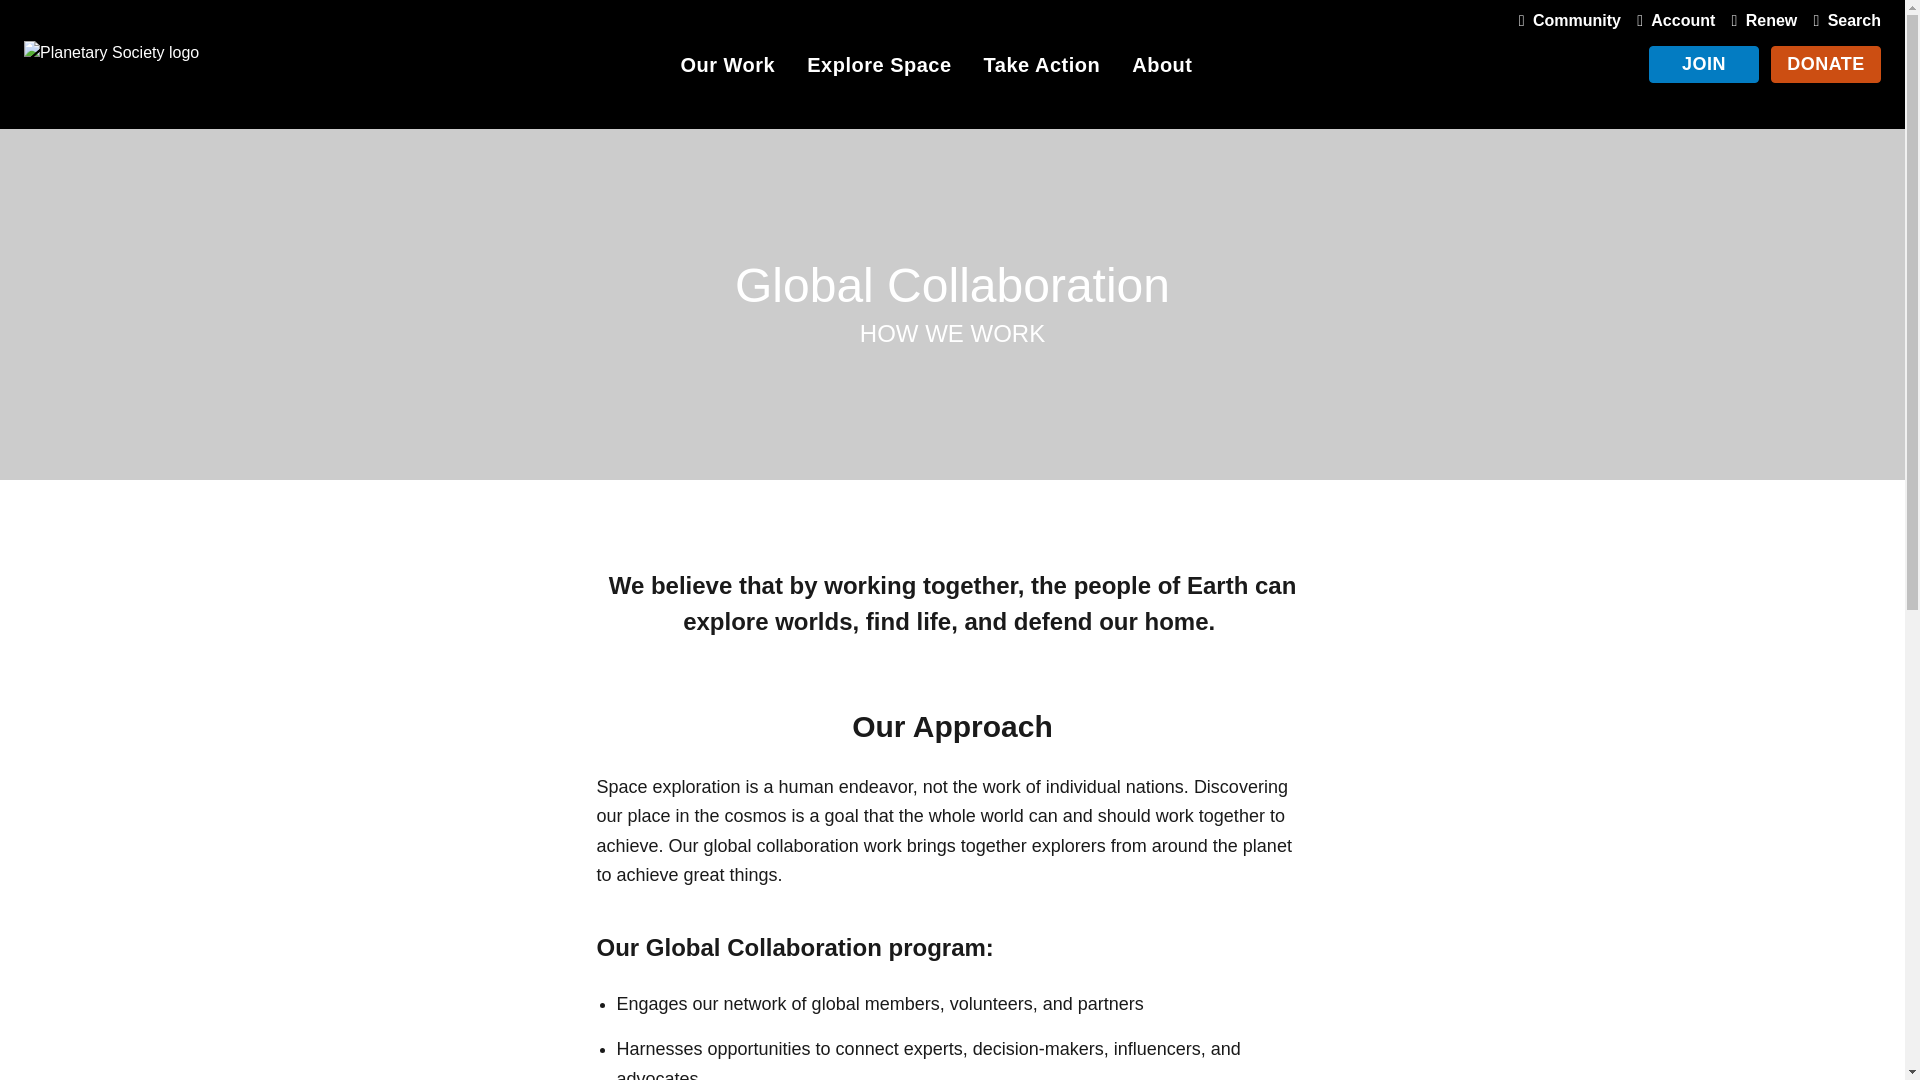 Image resolution: width=1920 pixels, height=1080 pixels. What do you see at coordinates (1842, 20) in the screenshot?
I see `Search` at bounding box center [1842, 20].